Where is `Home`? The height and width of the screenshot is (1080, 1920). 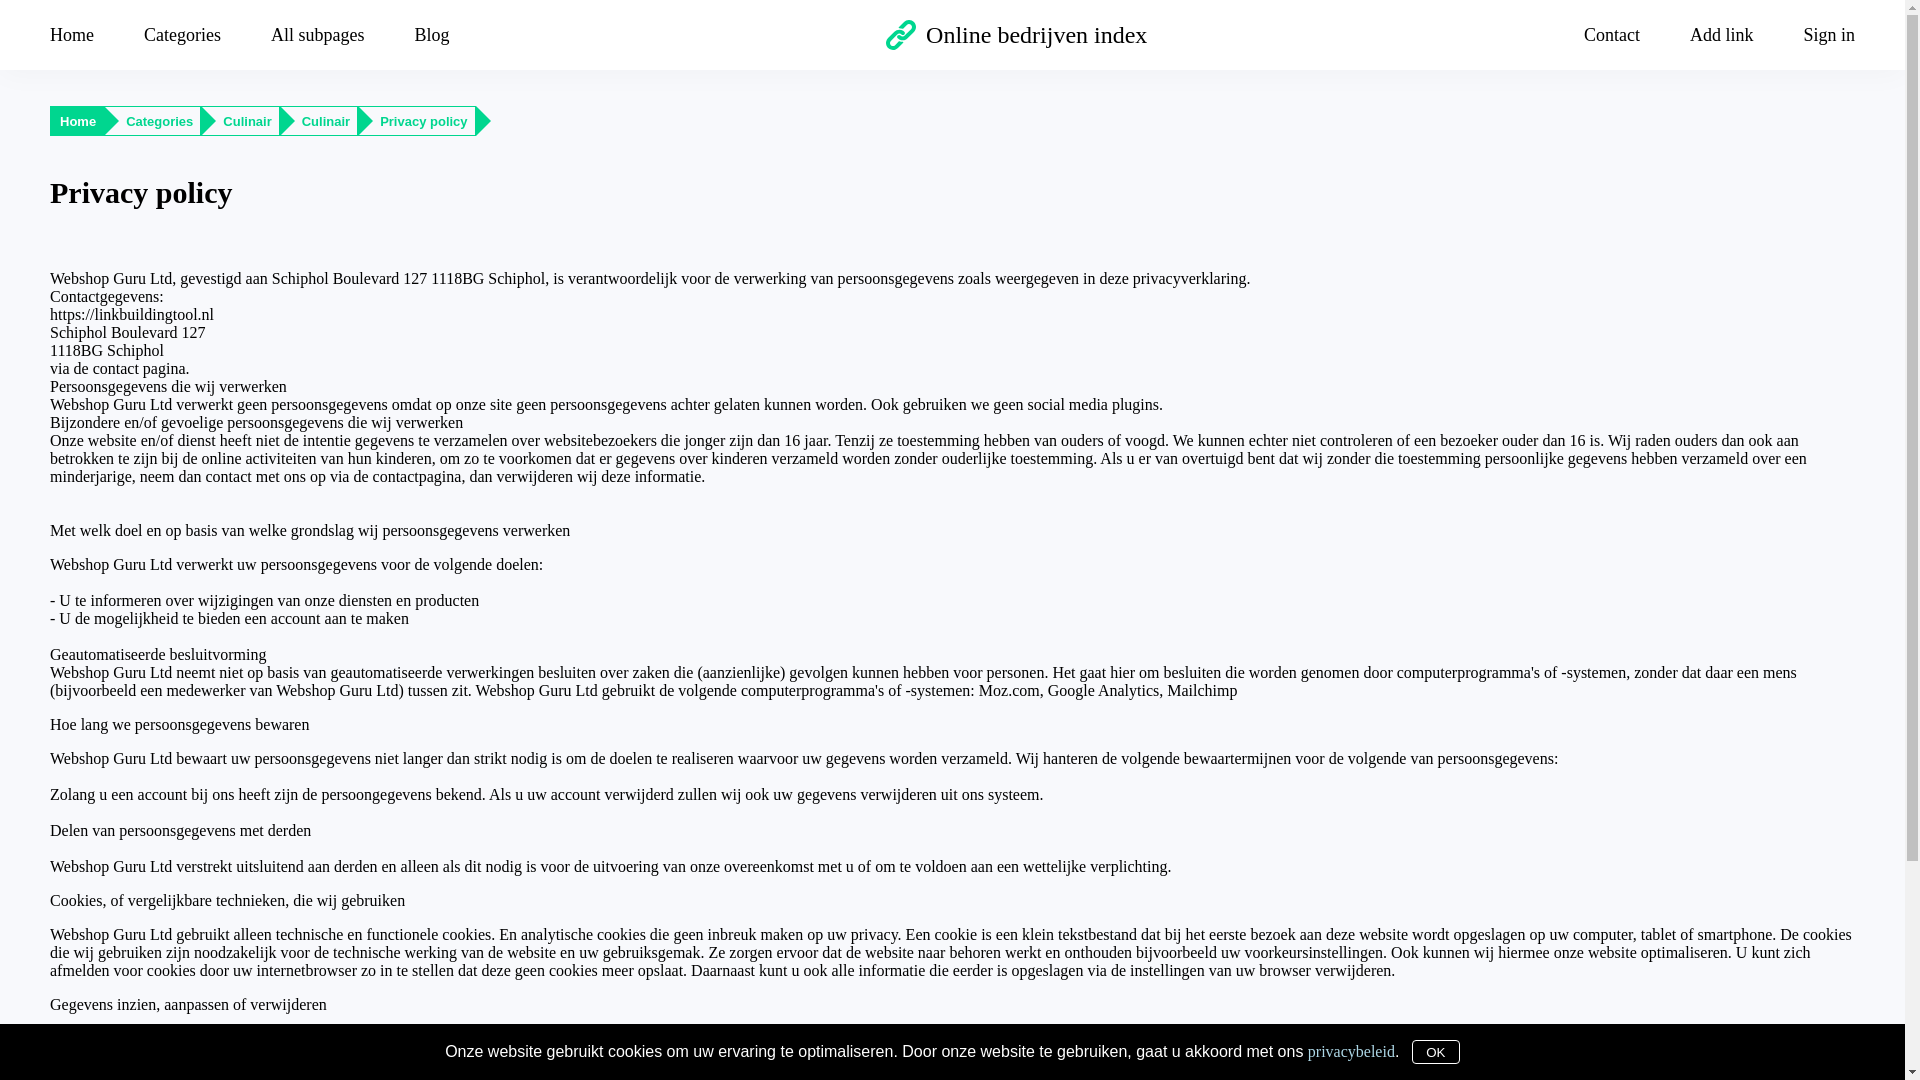 Home is located at coordinates (84, 34).